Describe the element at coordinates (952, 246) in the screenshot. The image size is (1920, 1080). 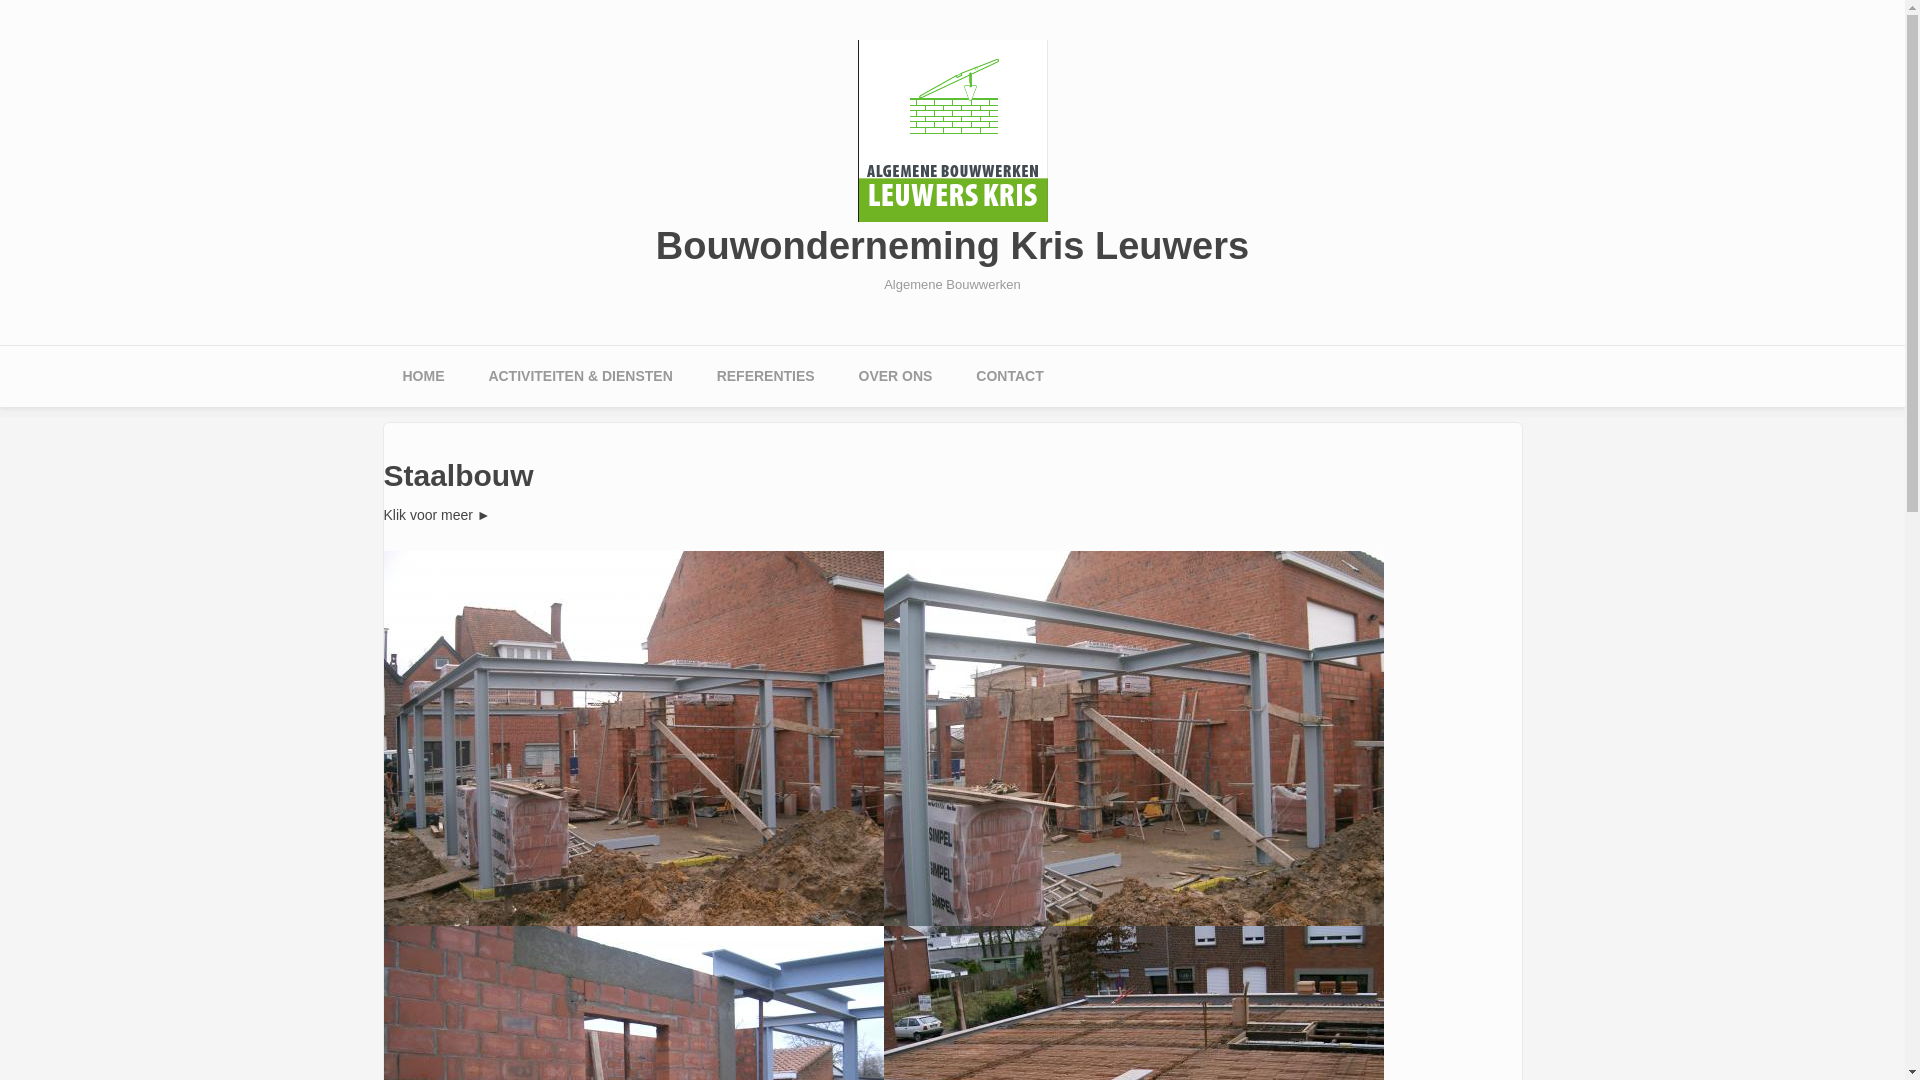
I see `Bouwonderneming Kris Leuwers` at that location.